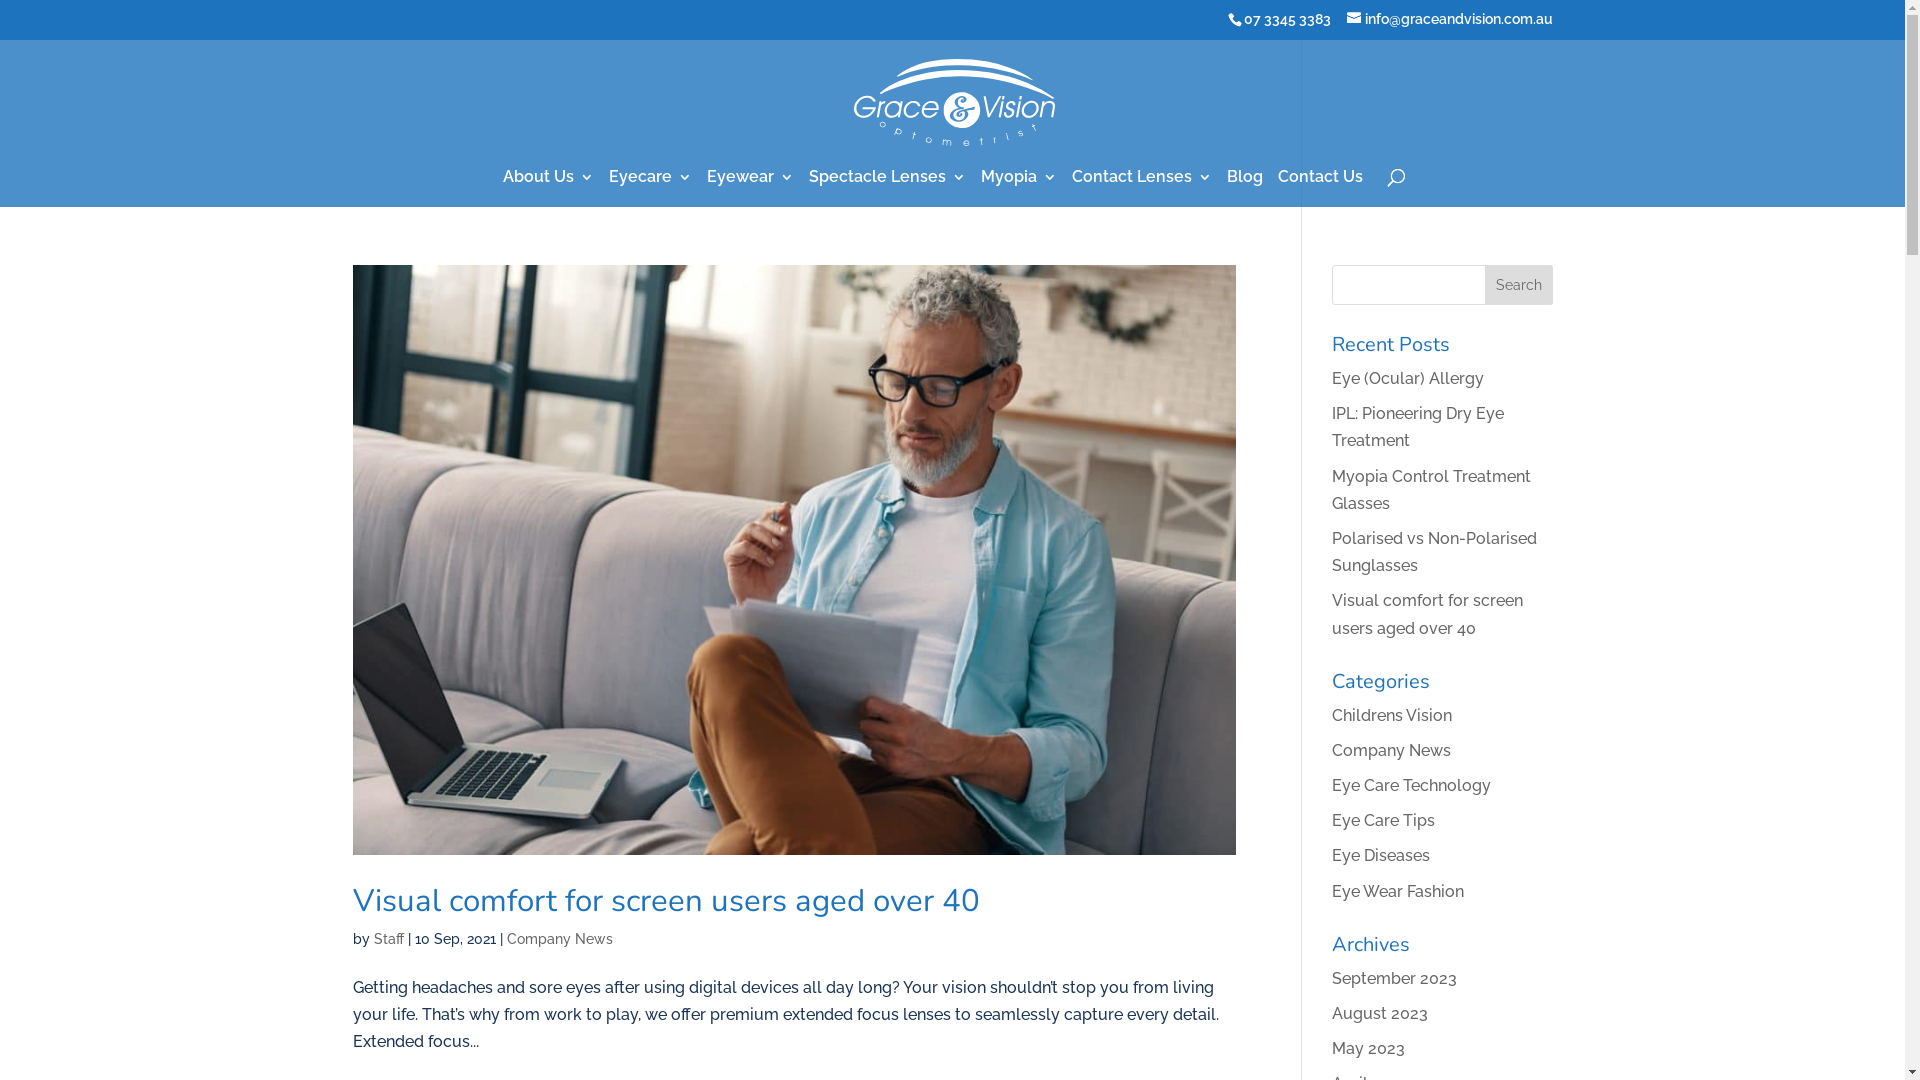 The image size is (1920, 1080). I want to click on Eye Diseases, so click(1381, 856).